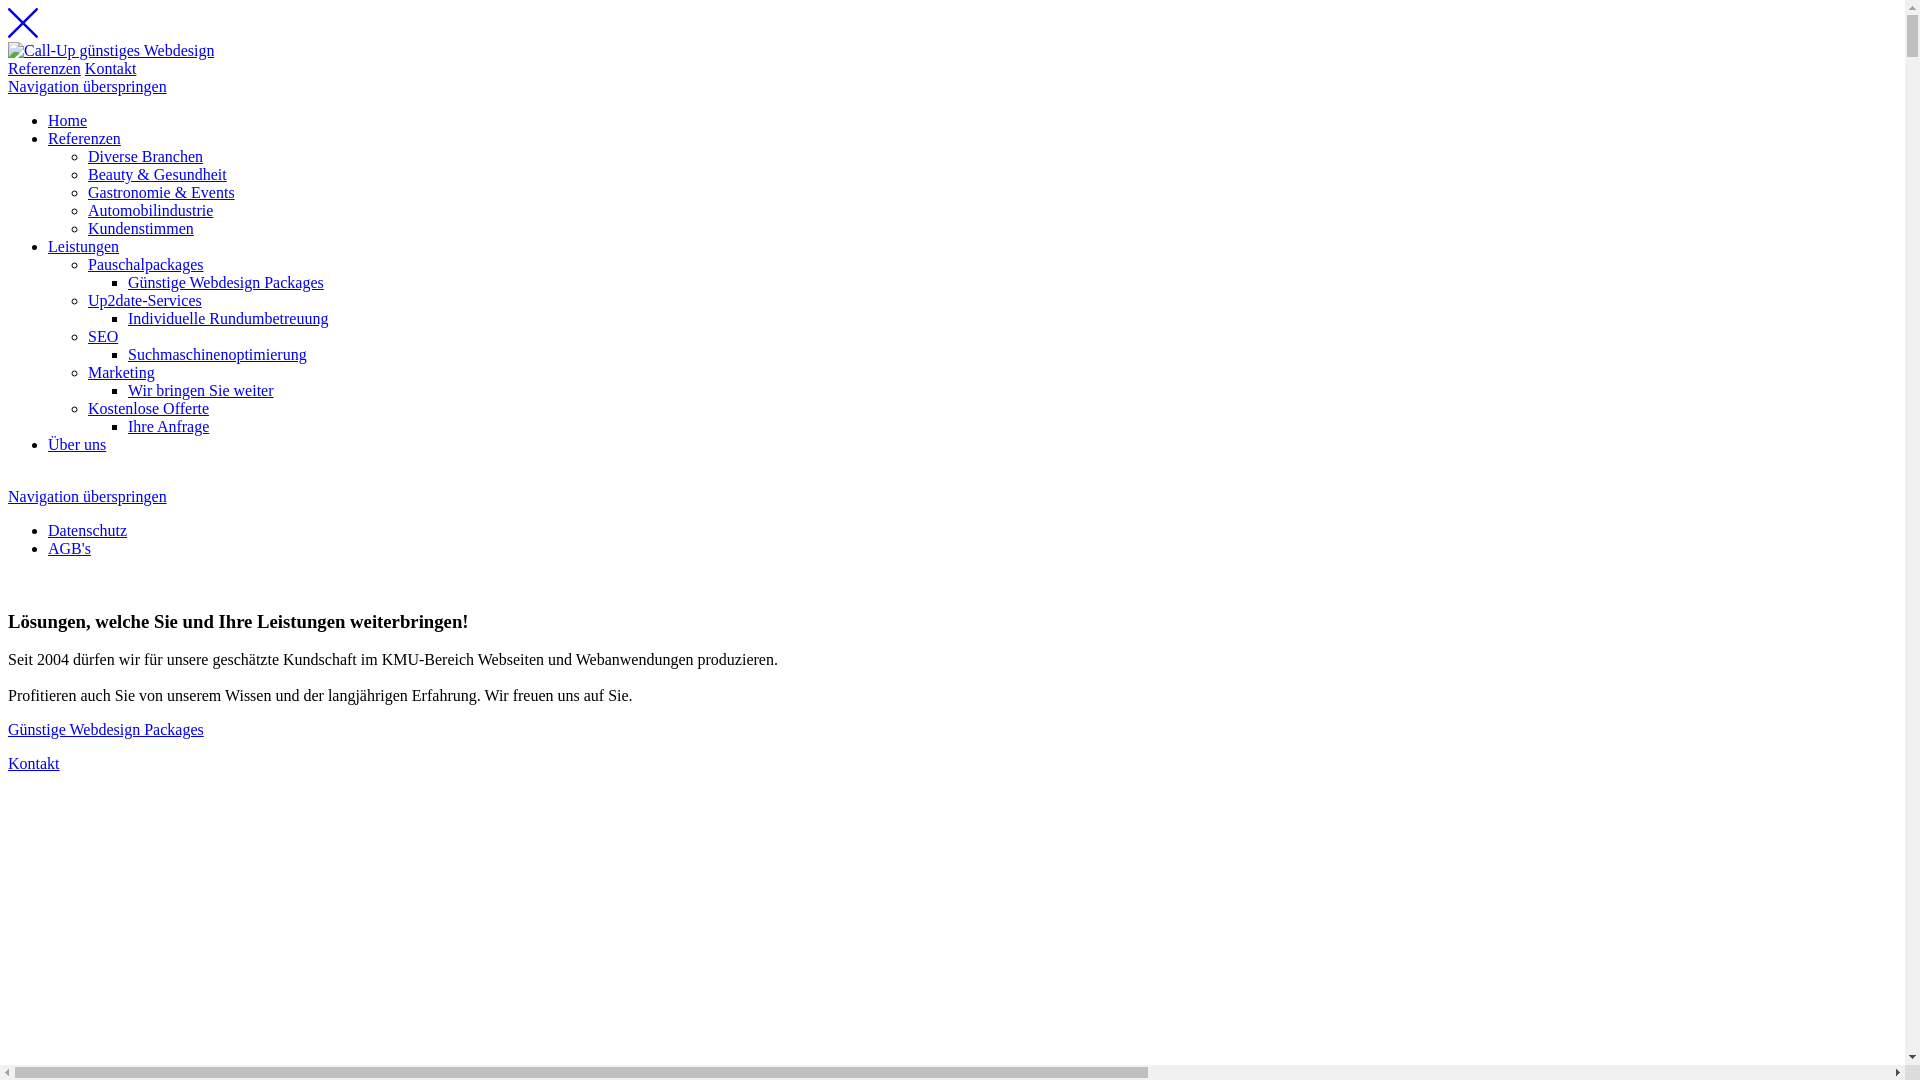 The image size is (1920, 1080). What do you see at coordinates (10, 582) in the screenshot?
I see ` ` at bounding box center [10, 582].